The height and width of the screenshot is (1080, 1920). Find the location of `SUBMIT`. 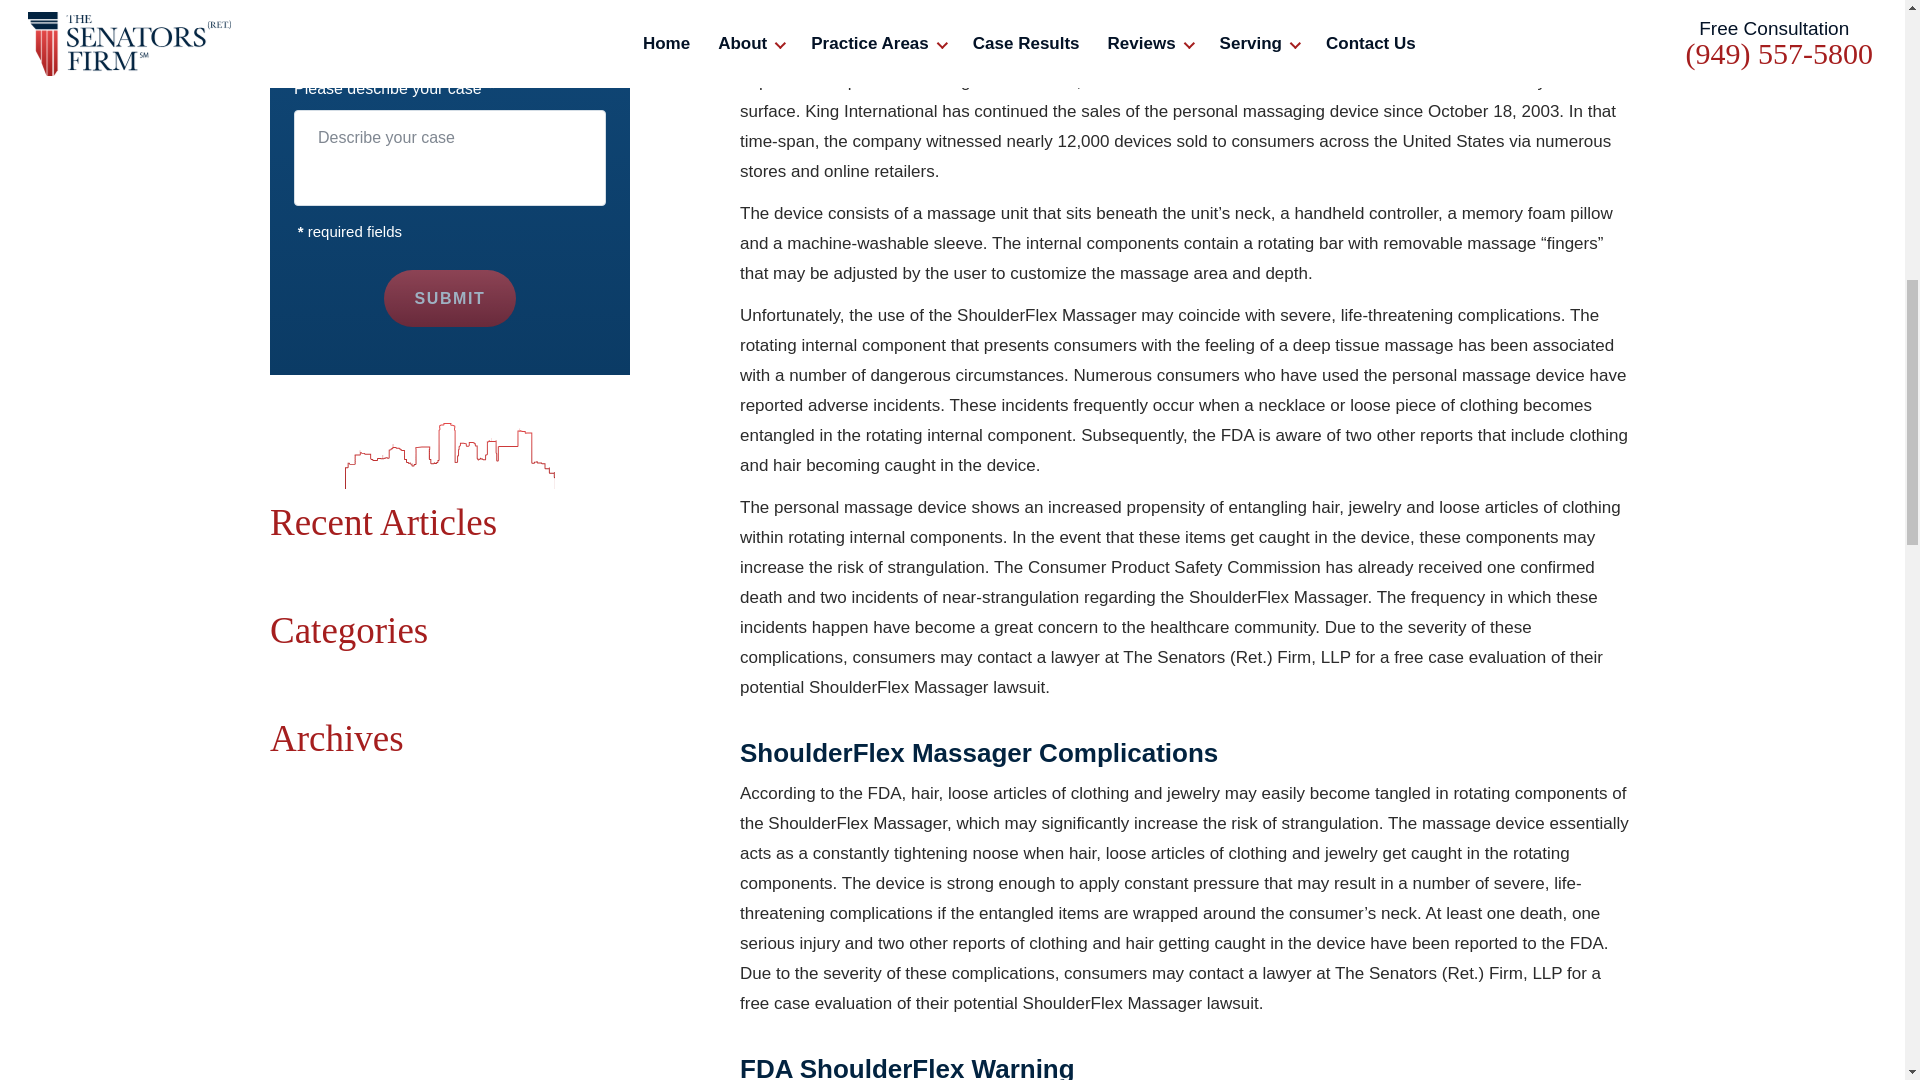

SUBMIT is located at coordinates (450, 298).